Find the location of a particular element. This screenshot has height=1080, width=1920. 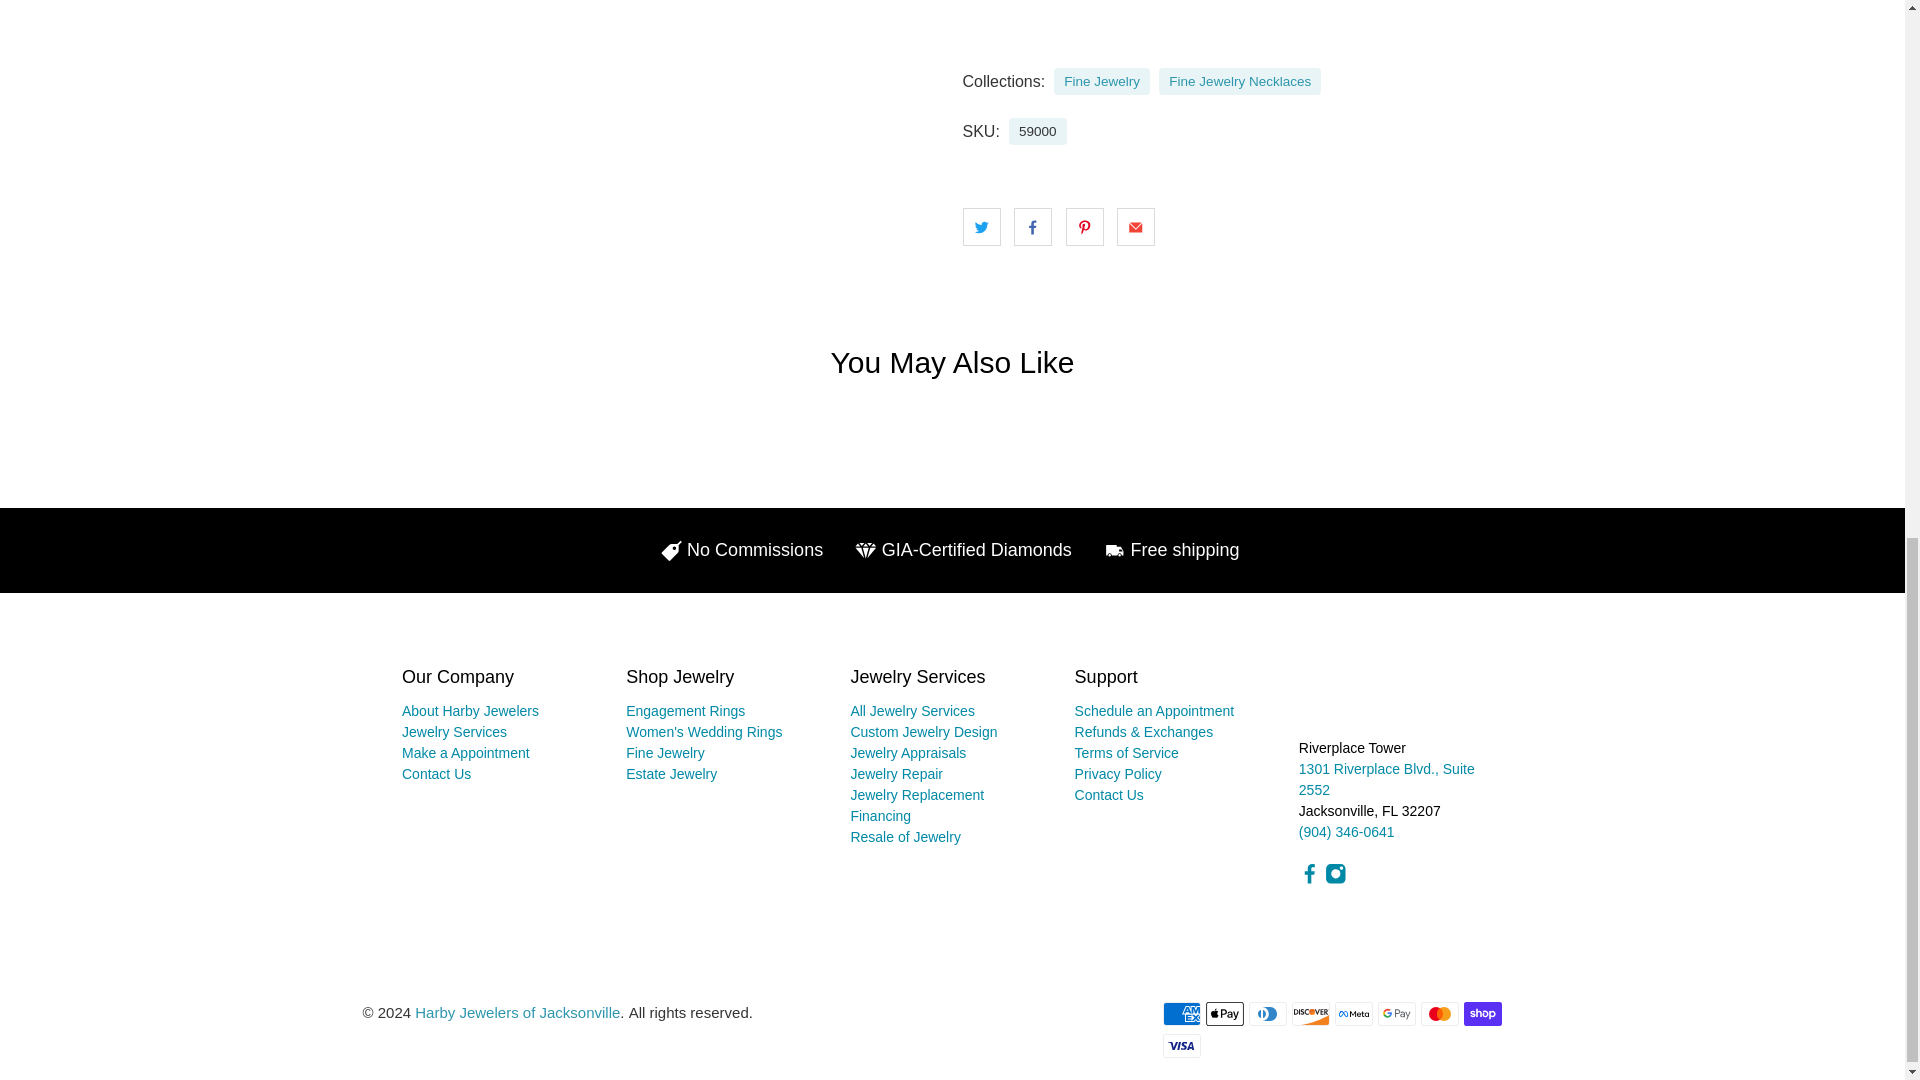

Google Pay is located at coordinates (1397, 1014).